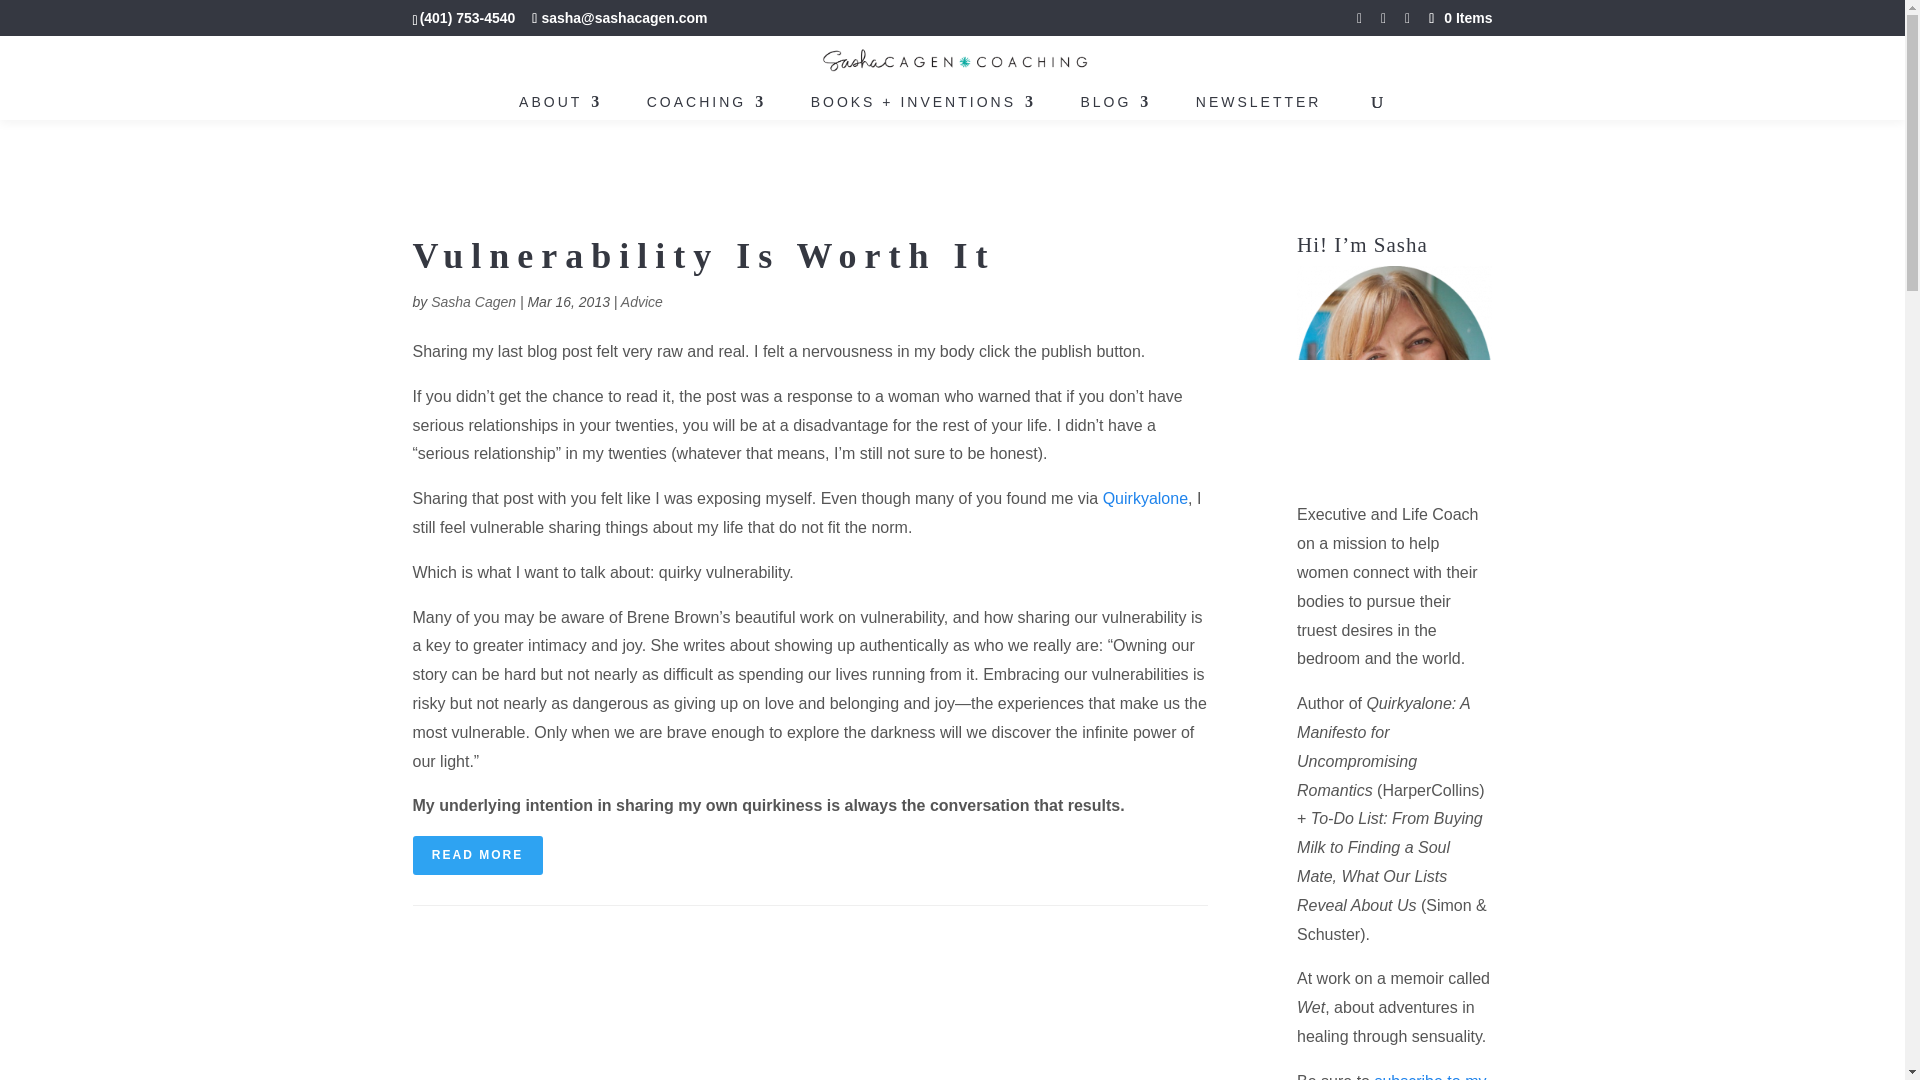  I want to click on Sasha Cagen, so click(473, 301).